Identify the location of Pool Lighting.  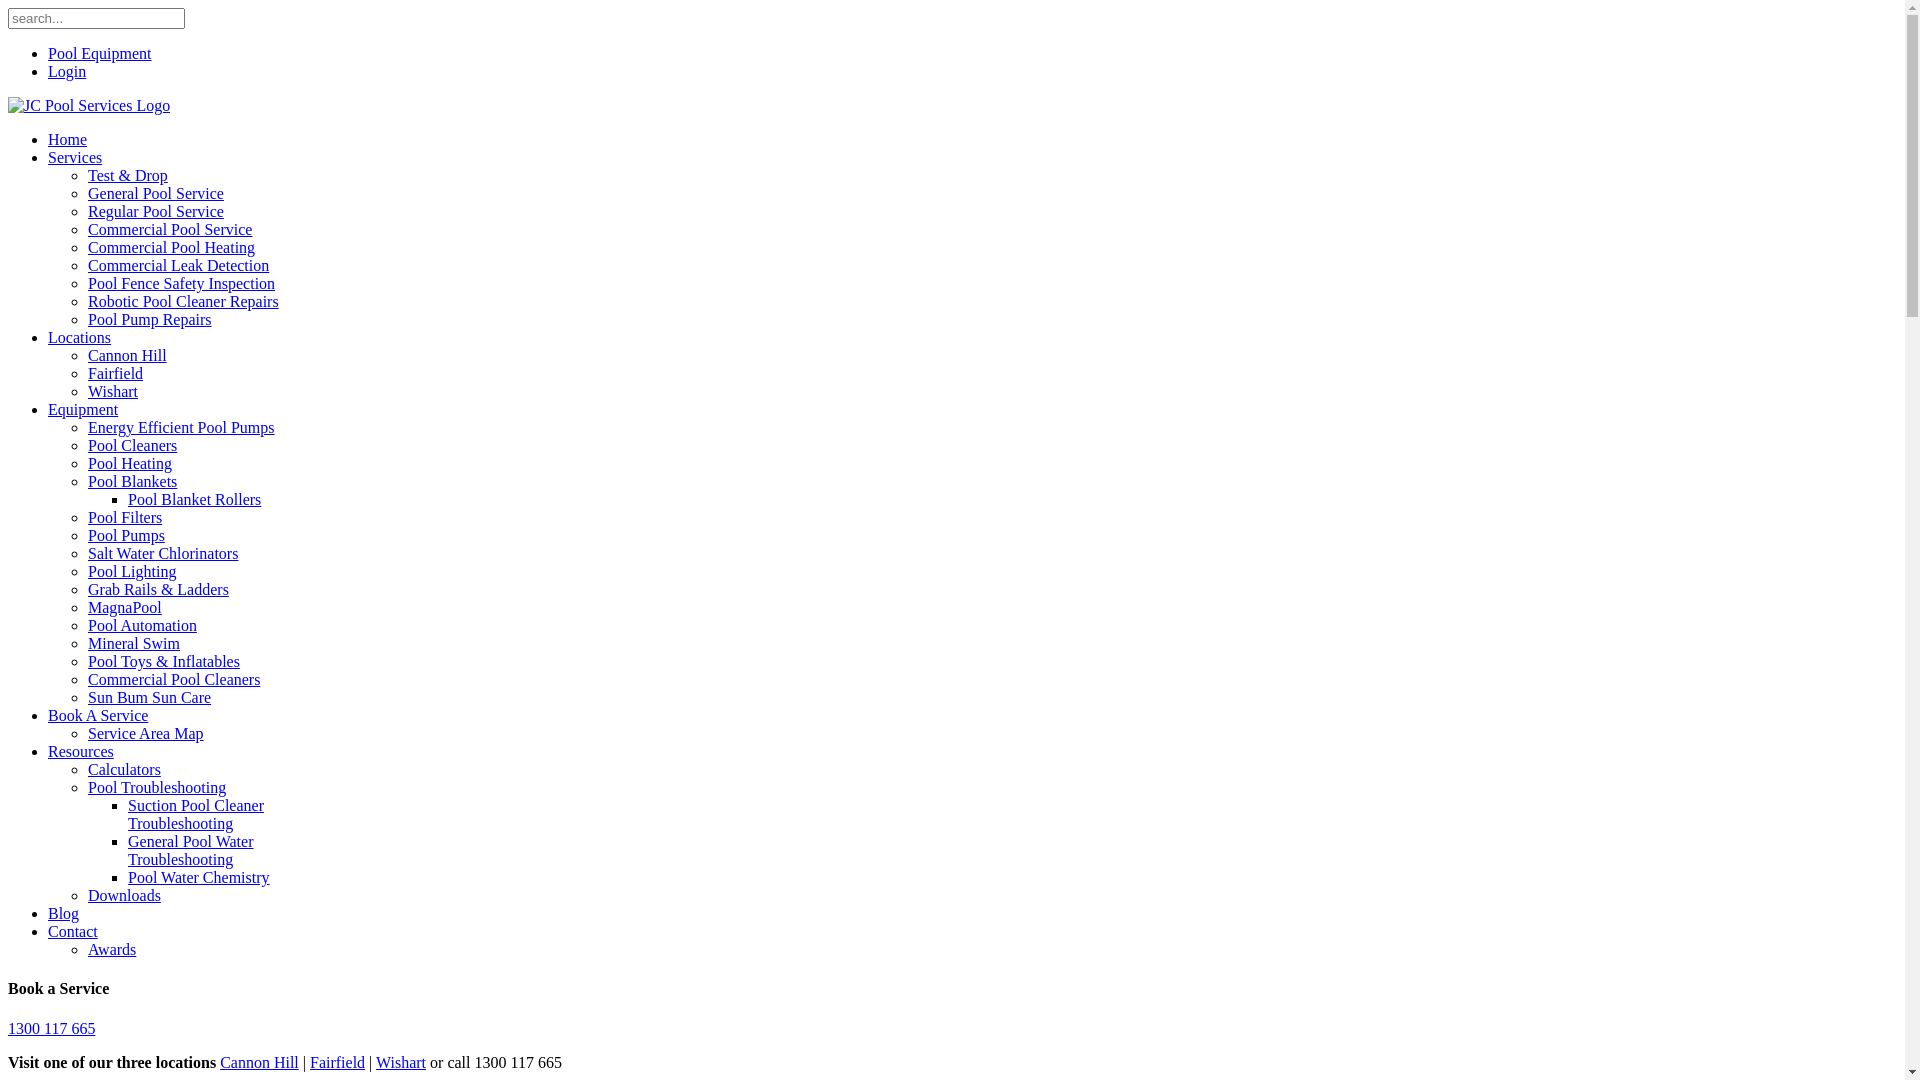
(132, 572).